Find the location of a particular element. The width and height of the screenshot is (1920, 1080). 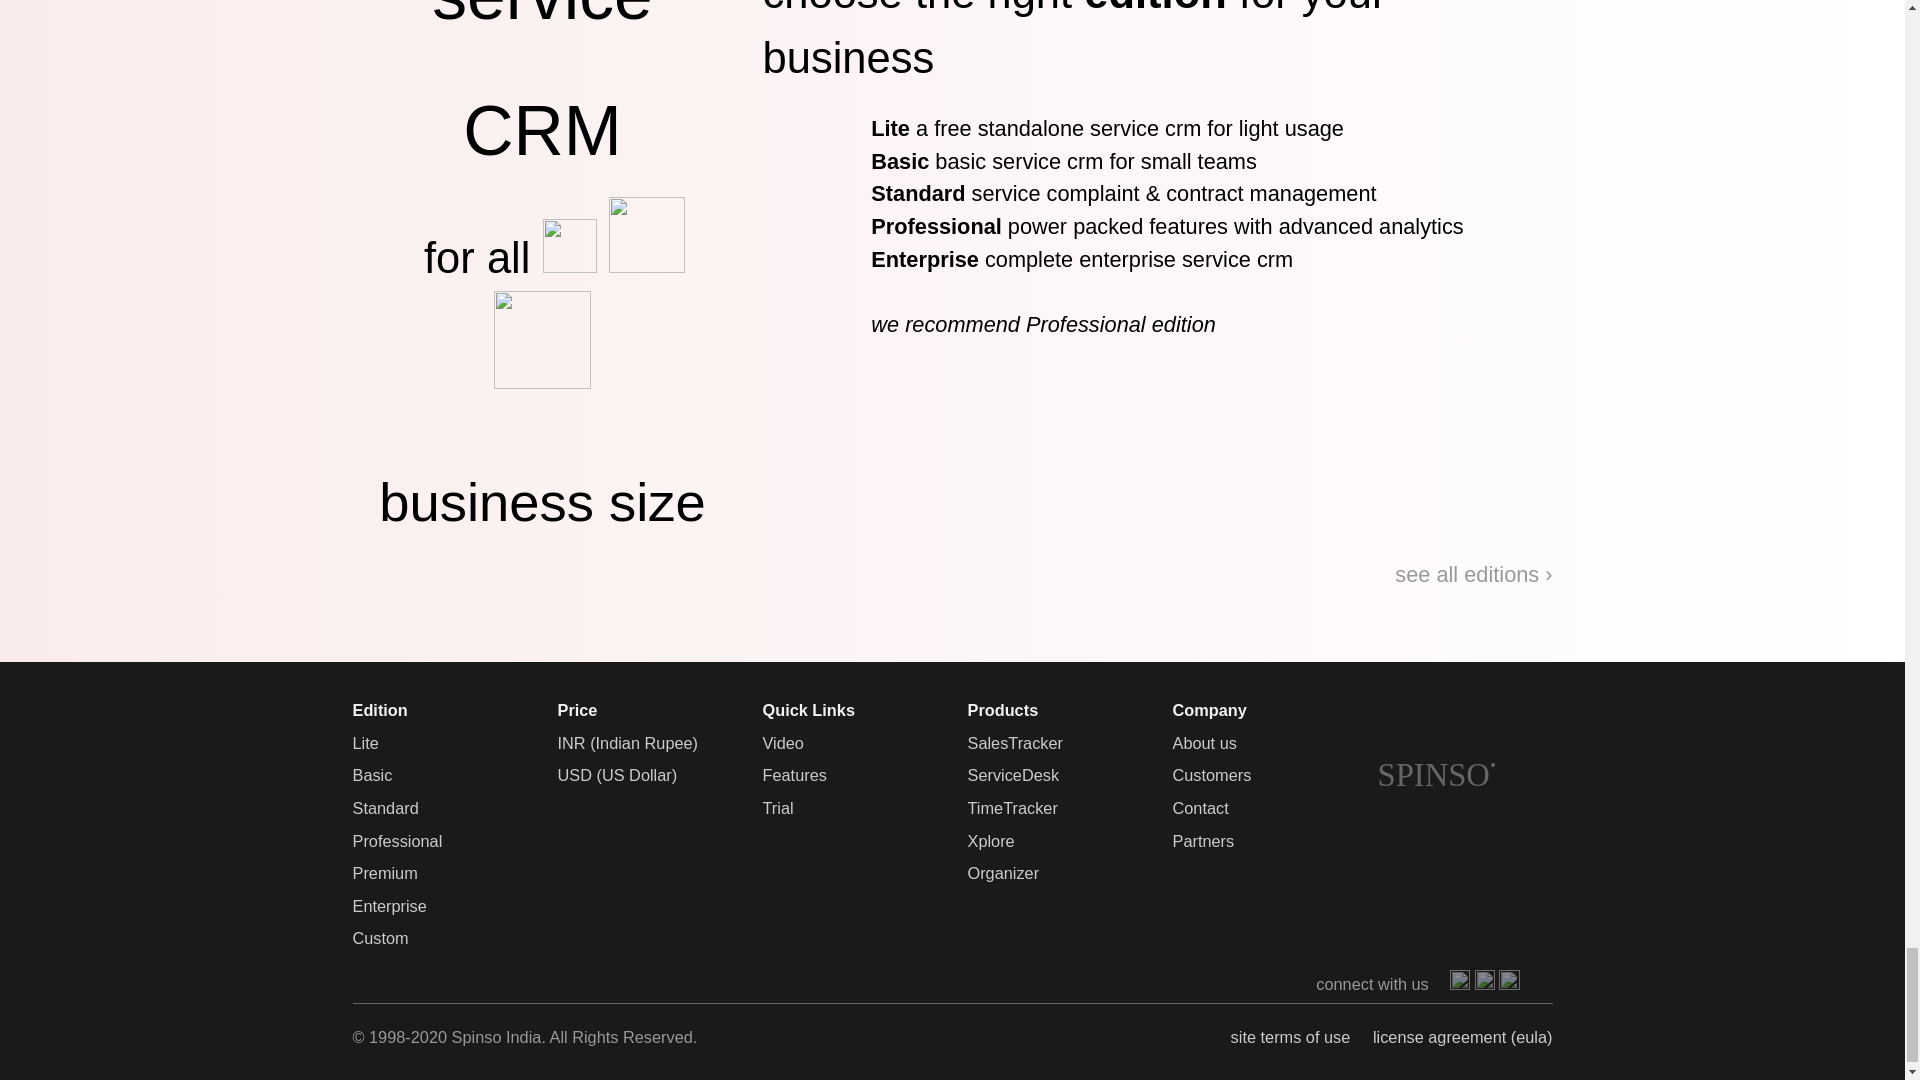

Basic basic service crm for small teams is located at coordinates (1064, 161).